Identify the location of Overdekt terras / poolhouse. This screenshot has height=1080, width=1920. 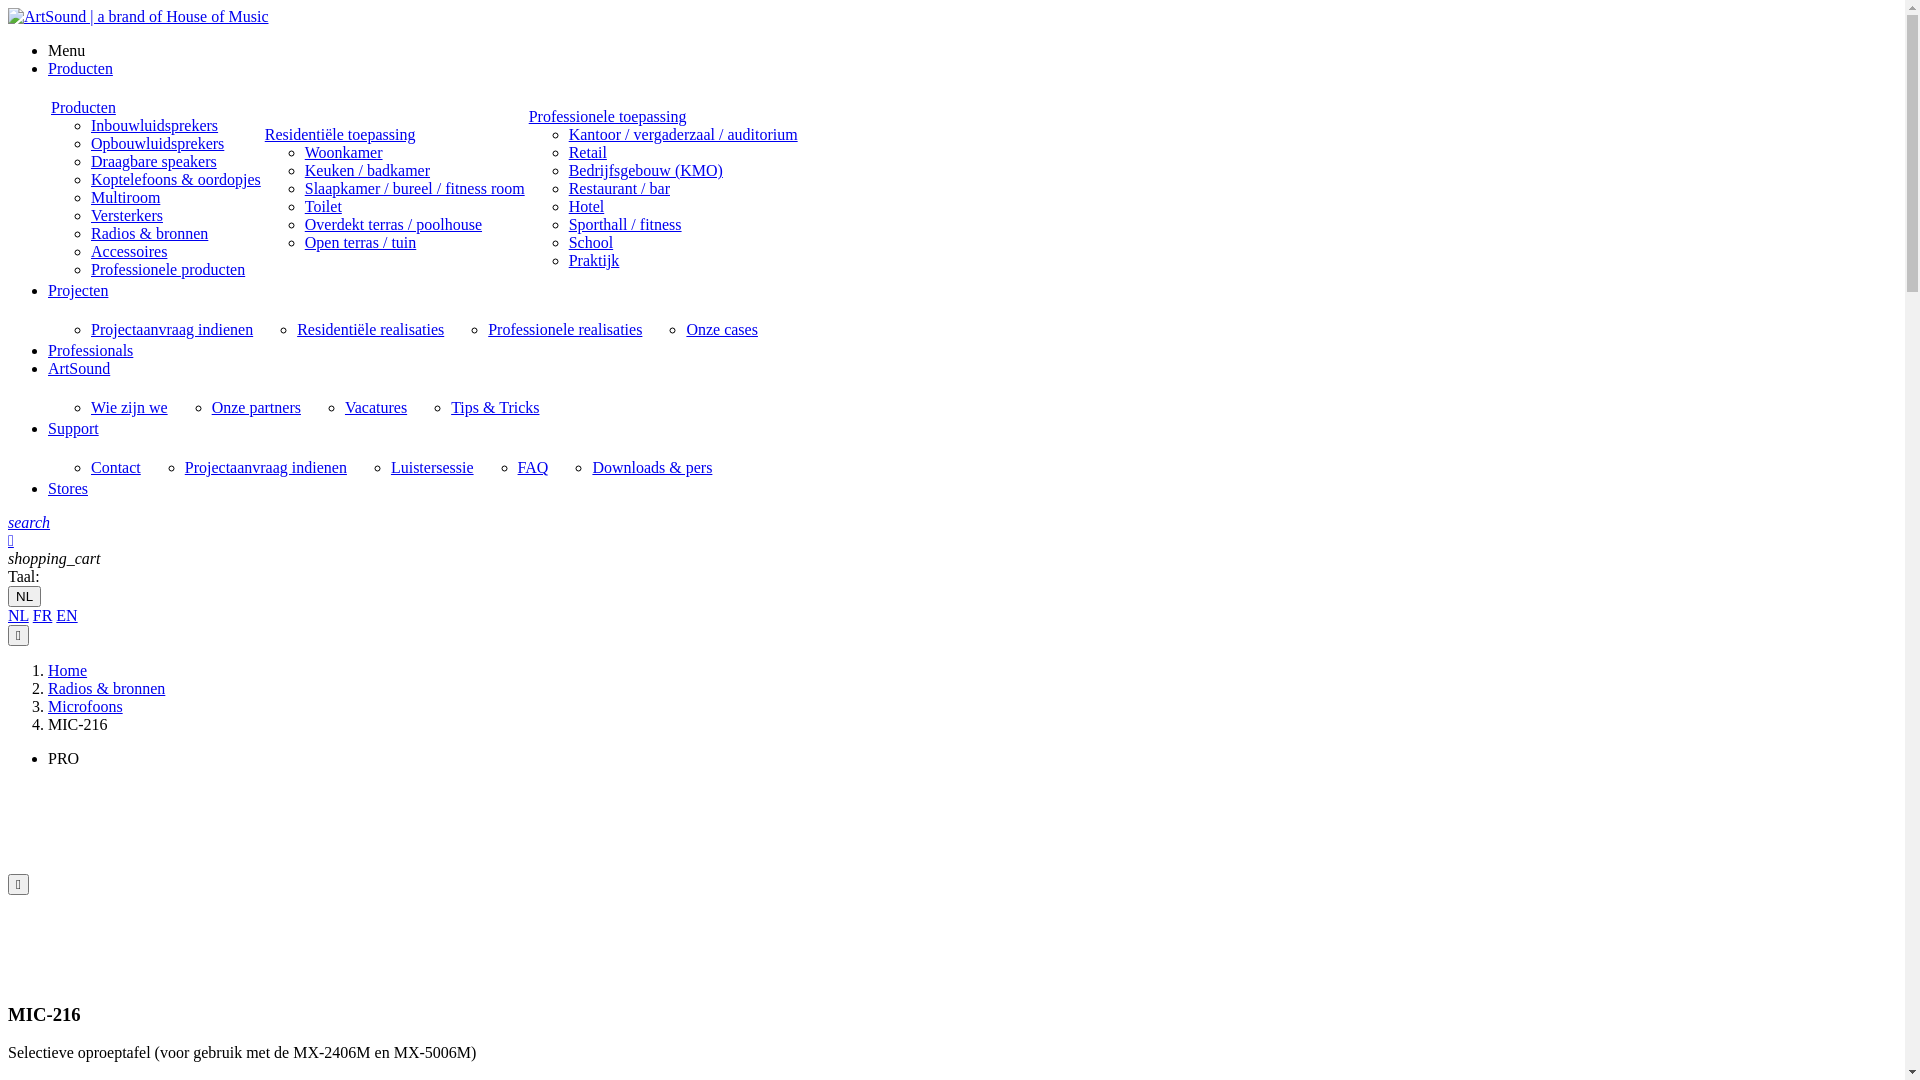
(394, 224).